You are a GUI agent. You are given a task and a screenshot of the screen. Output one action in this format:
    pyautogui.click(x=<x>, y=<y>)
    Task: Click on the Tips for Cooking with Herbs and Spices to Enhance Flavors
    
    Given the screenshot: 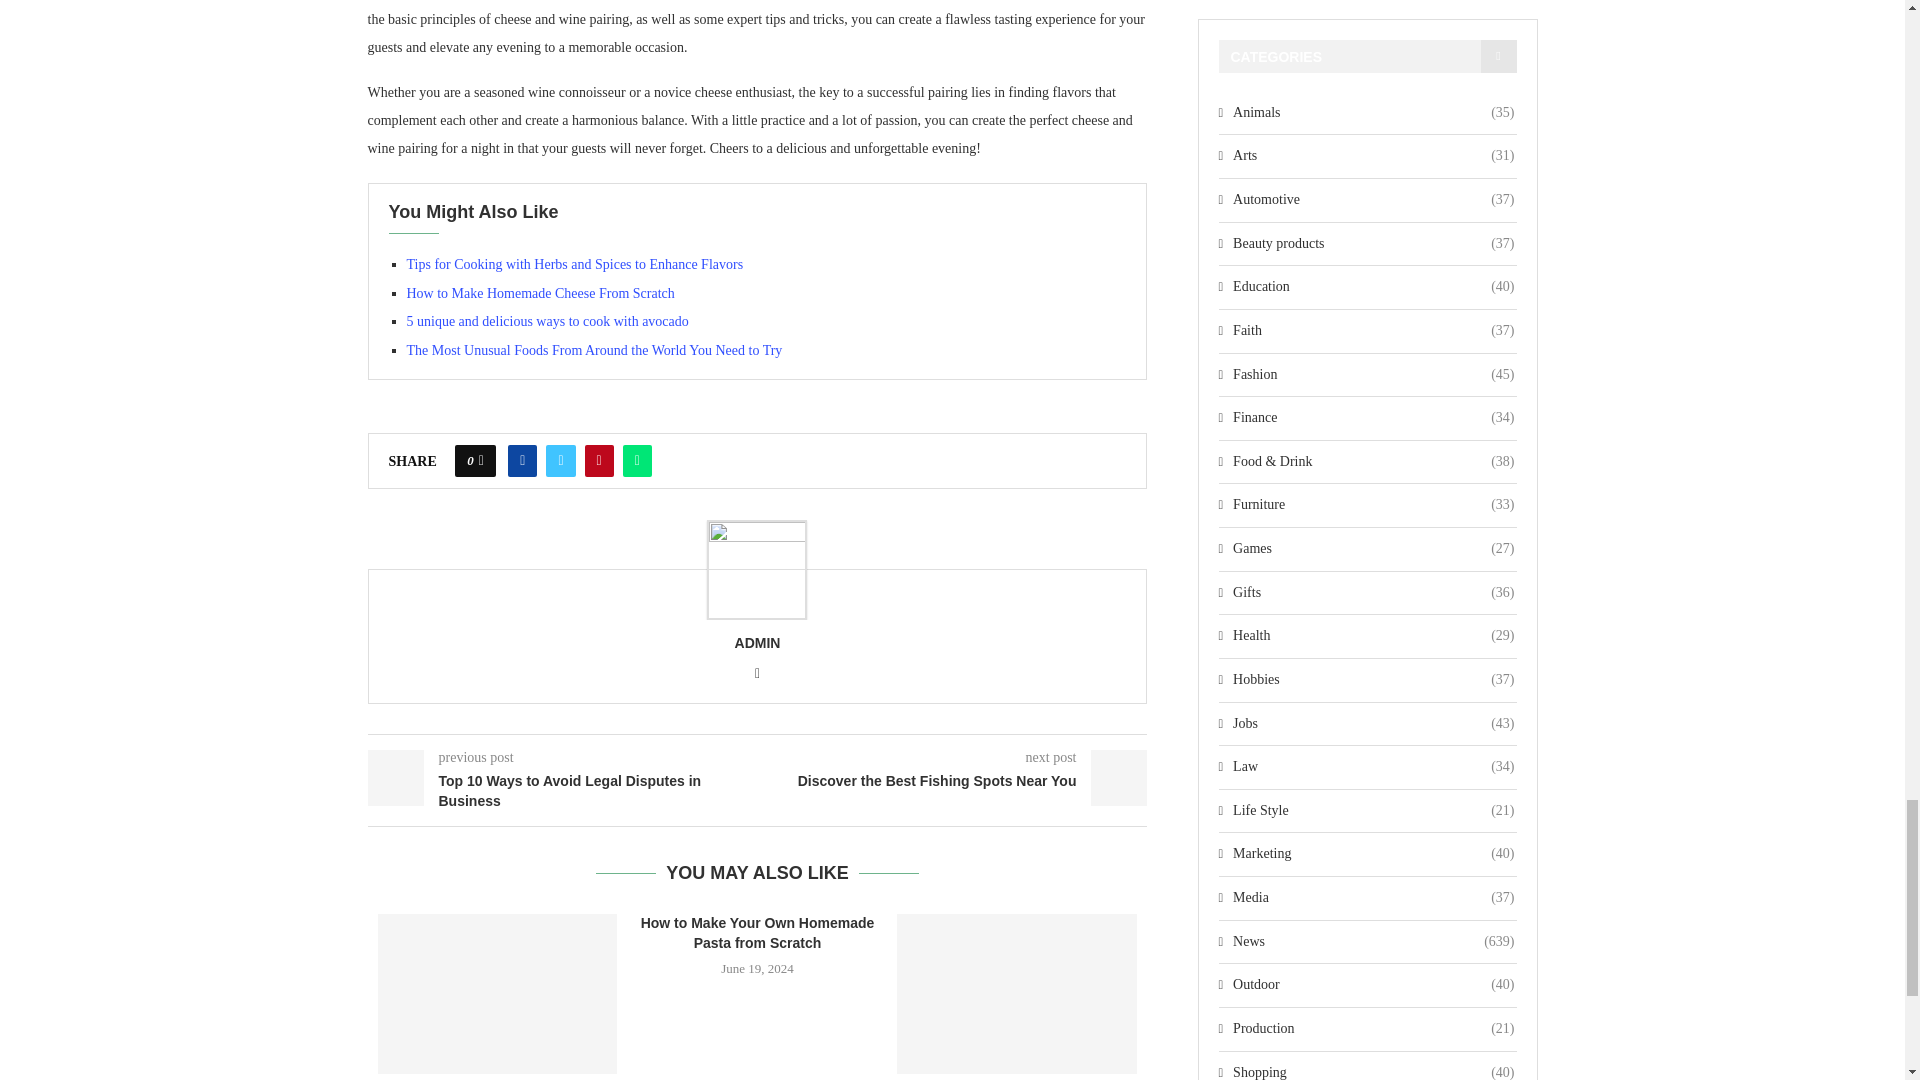 What is the action you would take?
    pyautogui.click(x=574, y=264)
    